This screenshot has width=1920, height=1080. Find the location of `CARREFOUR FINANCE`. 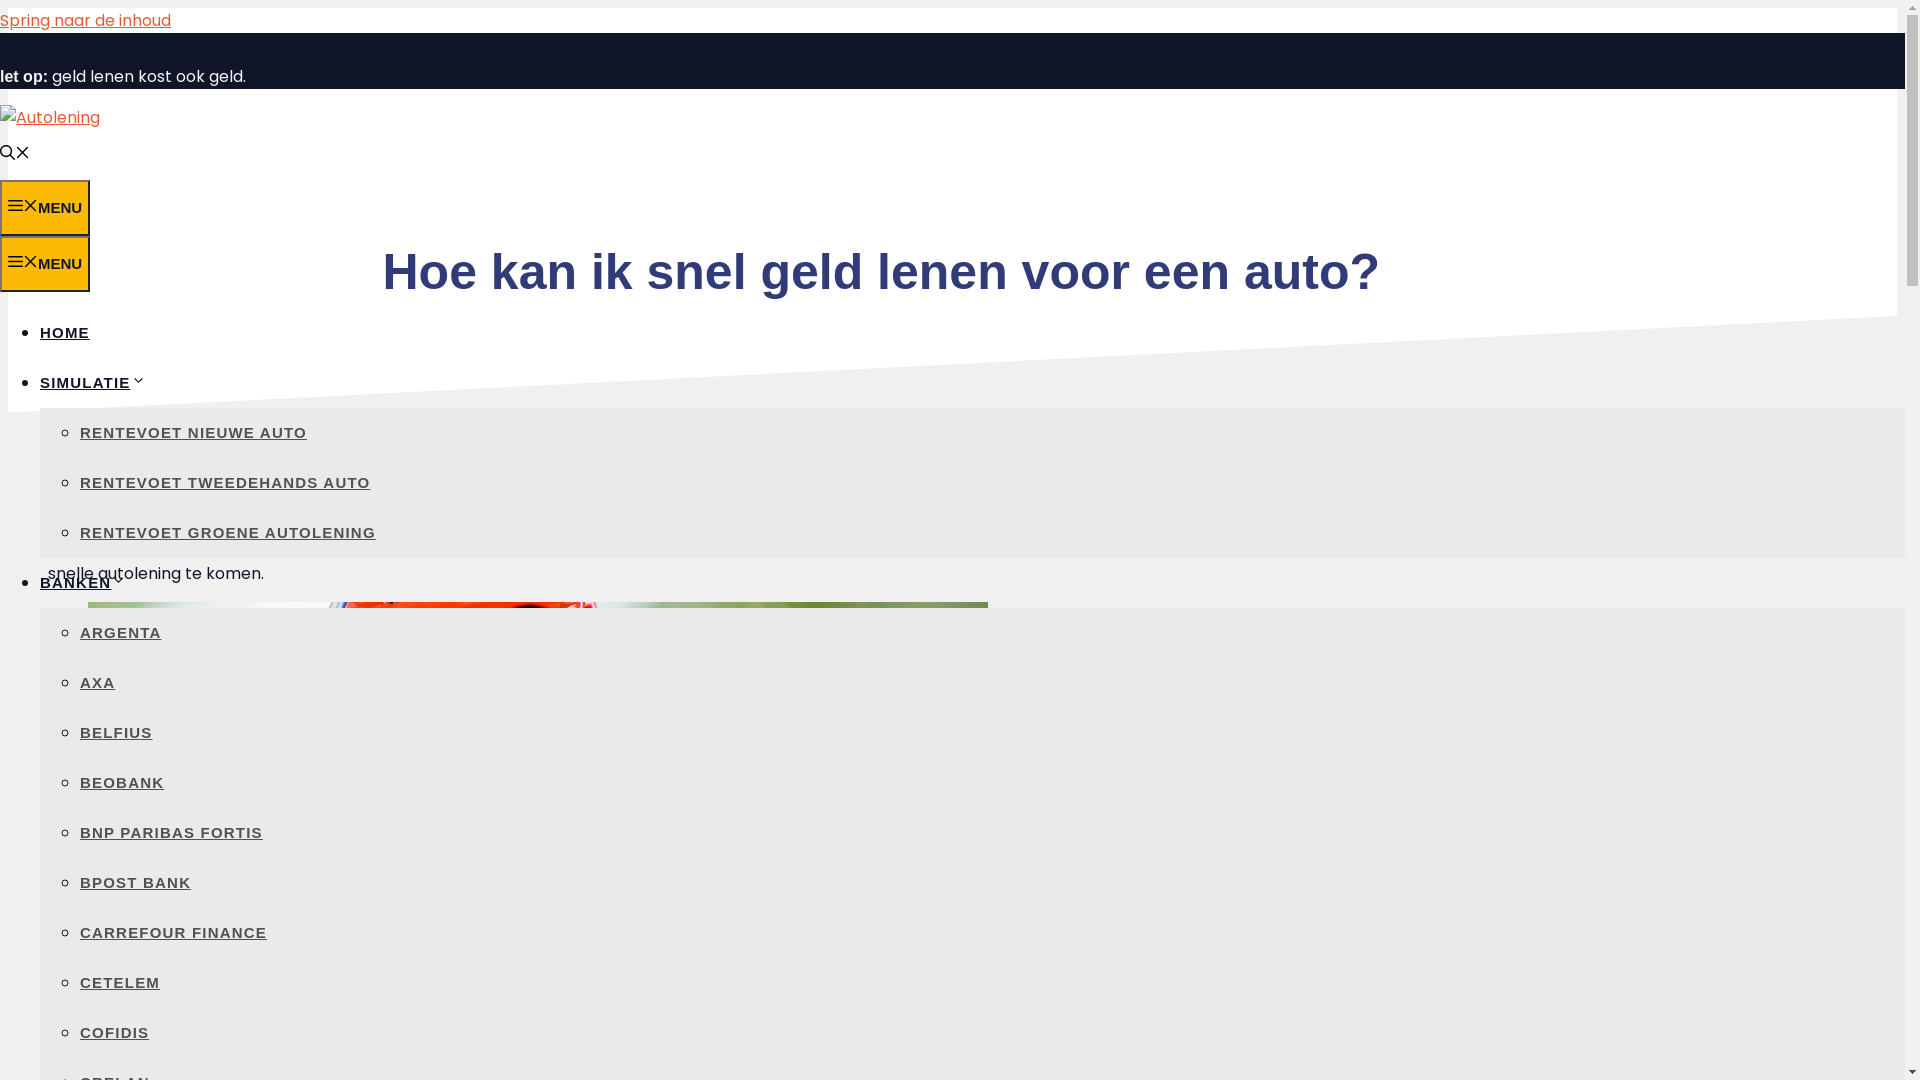

CARREFOUR FINANCE is located at coordinates (174, 932).